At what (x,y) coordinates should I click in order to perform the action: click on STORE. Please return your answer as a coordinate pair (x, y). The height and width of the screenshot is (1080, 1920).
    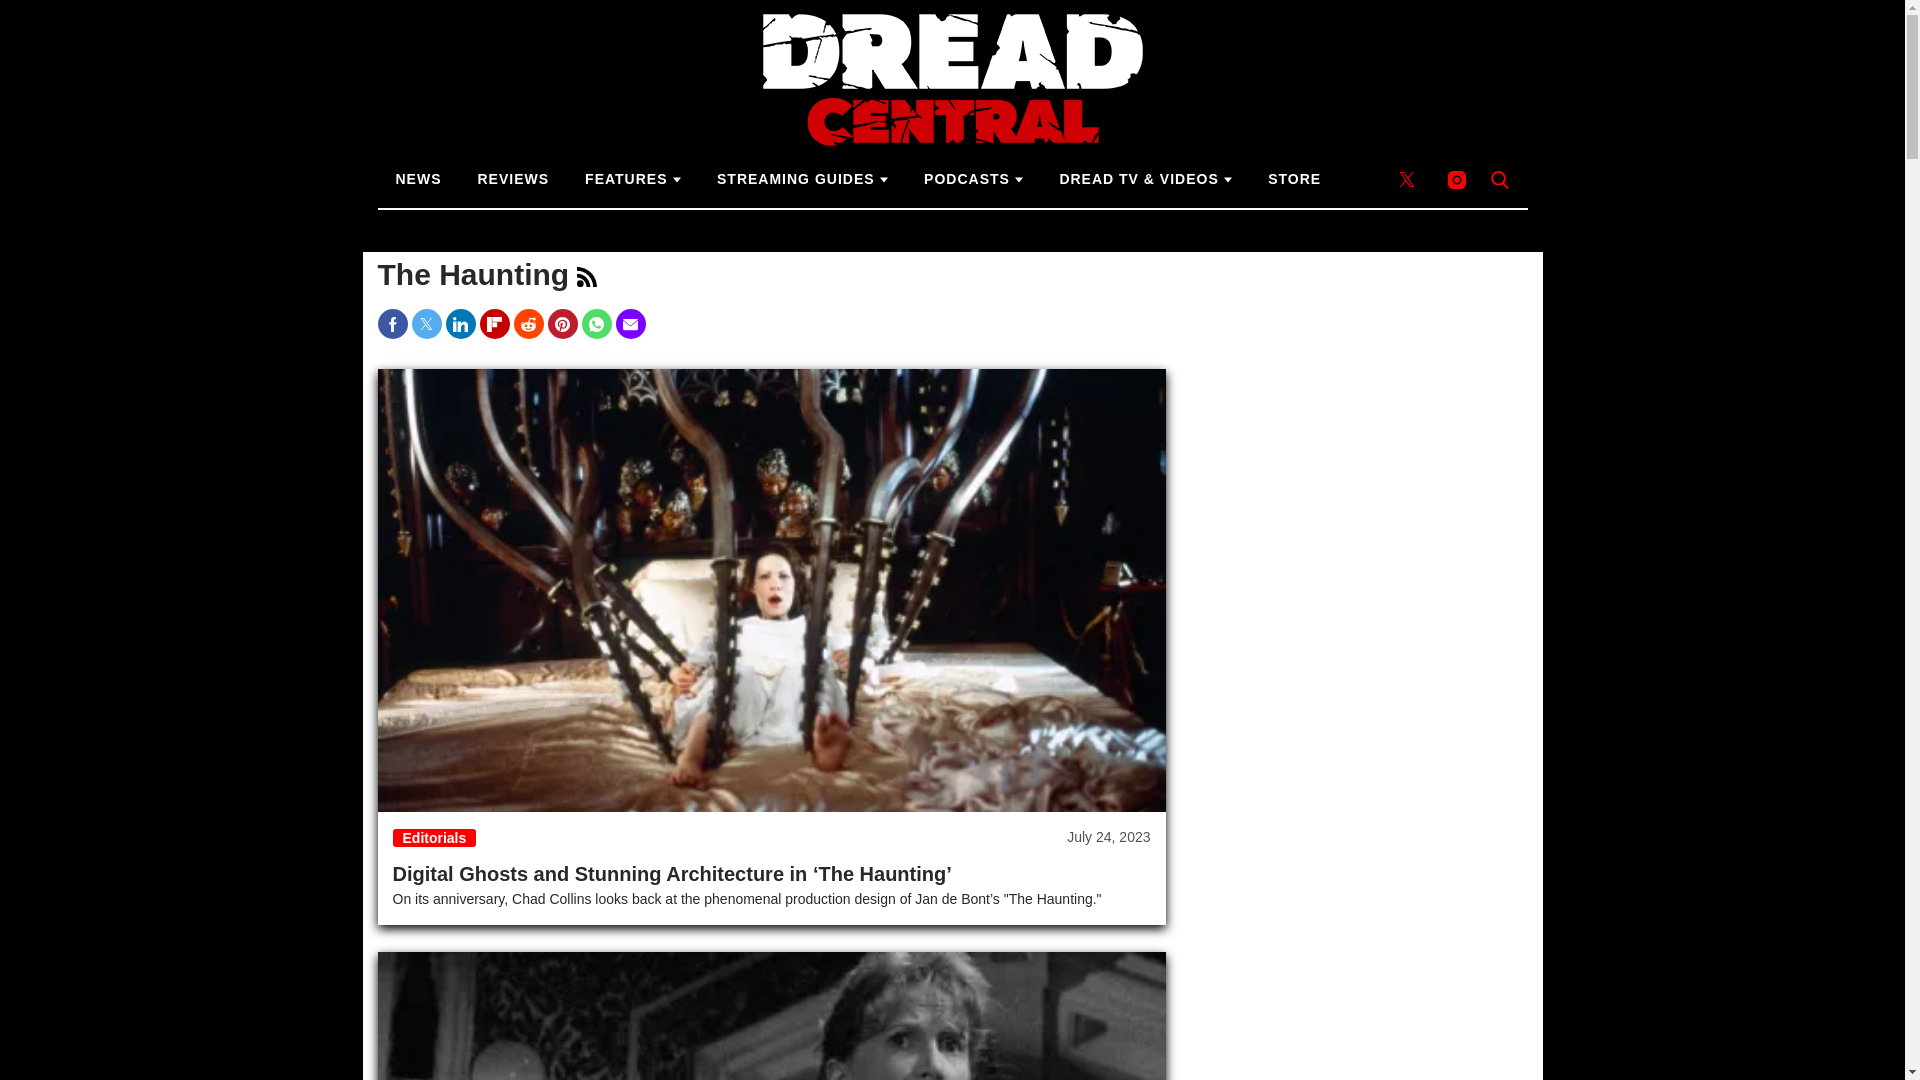
    Looking at the image, I should click on (1294, 180).